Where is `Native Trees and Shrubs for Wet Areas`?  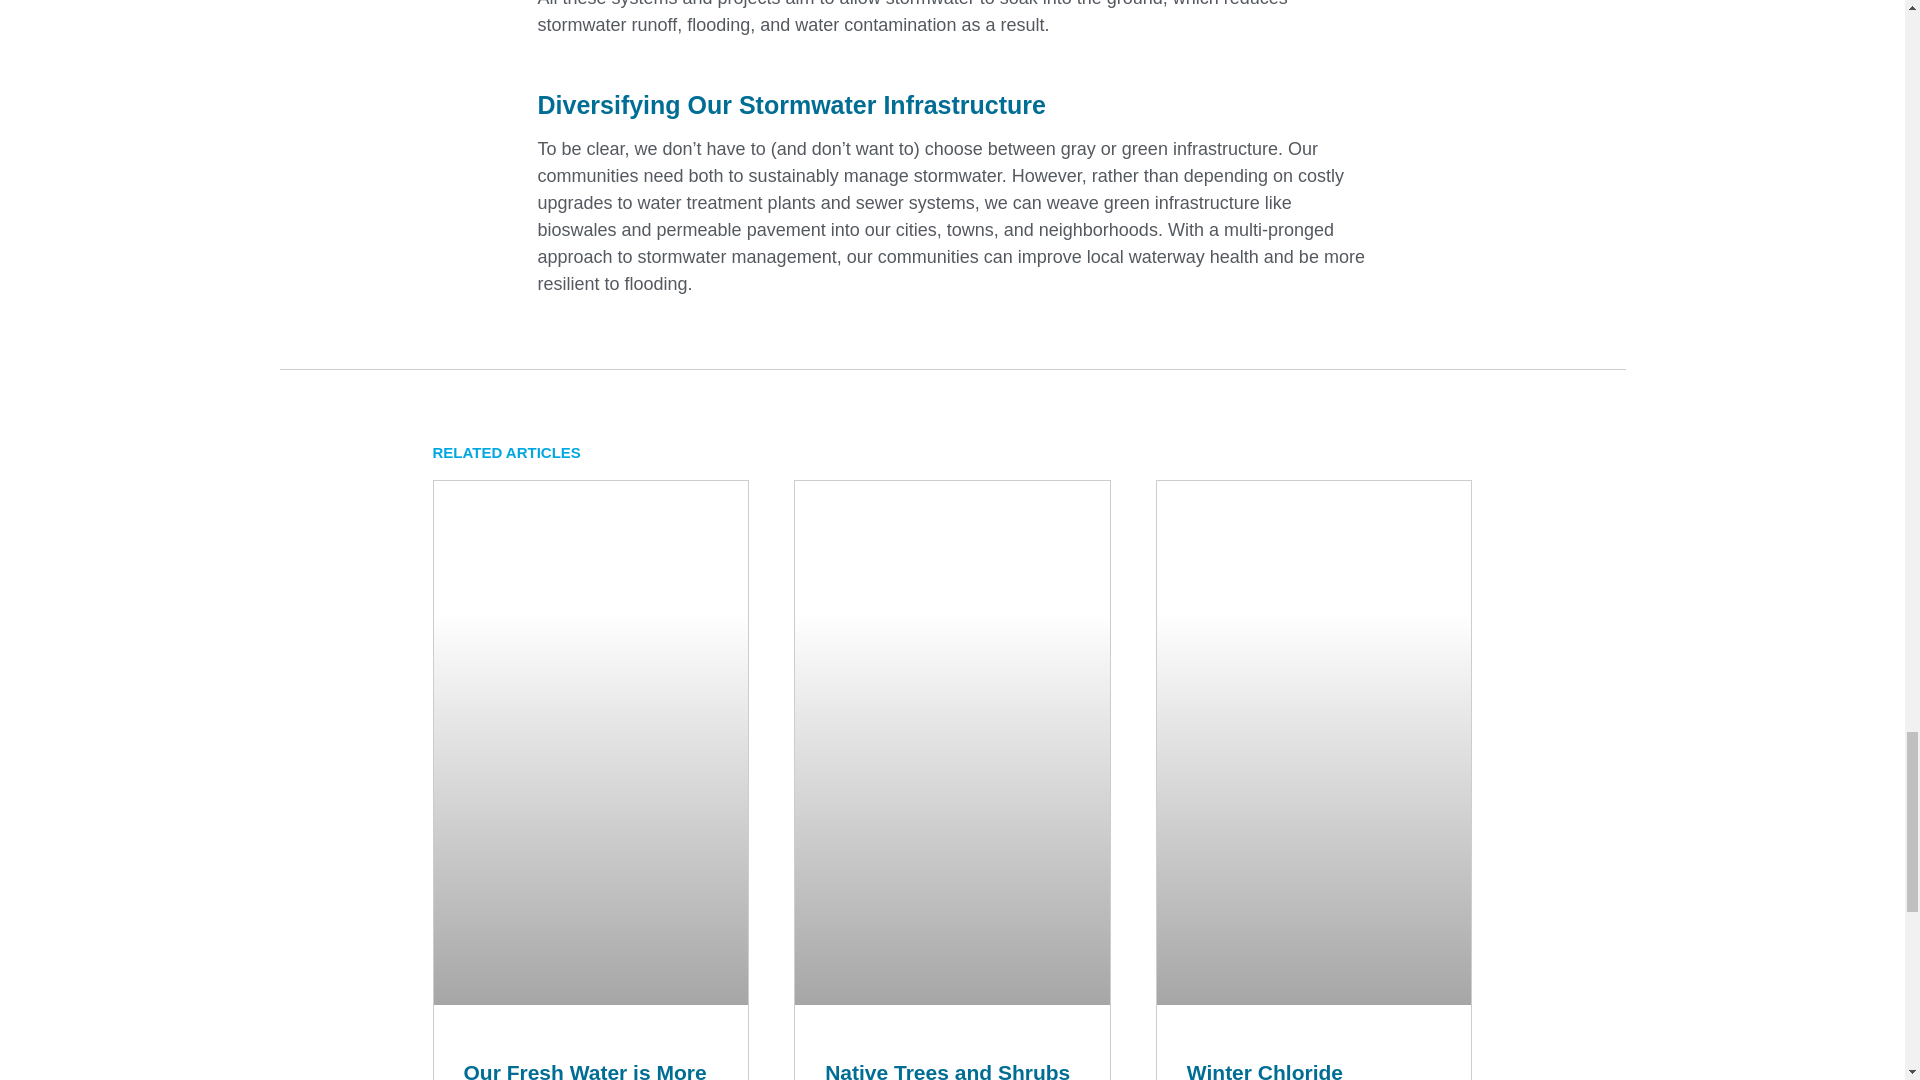 Native Trees and Shrubs for Wet Areas is located at coordinates (947, 1070).